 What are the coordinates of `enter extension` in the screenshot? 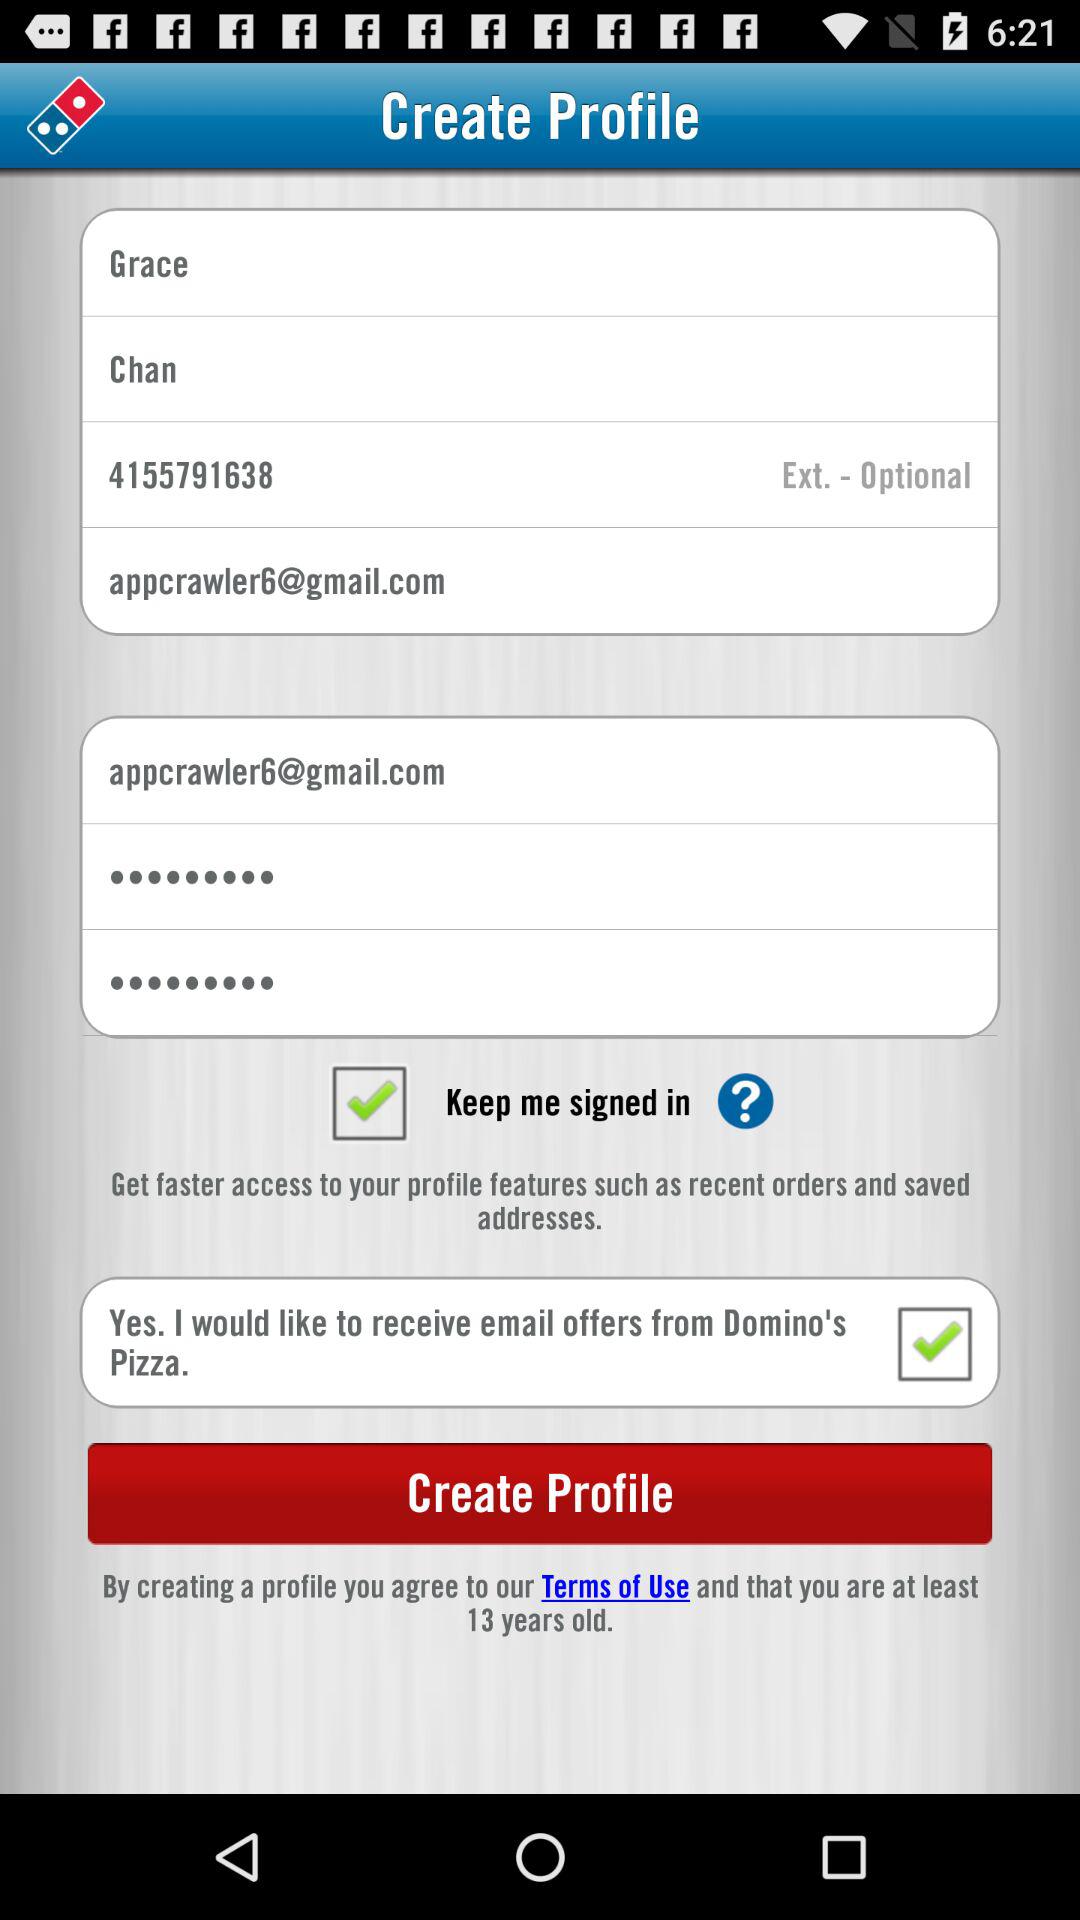 It's located at (876, 476).